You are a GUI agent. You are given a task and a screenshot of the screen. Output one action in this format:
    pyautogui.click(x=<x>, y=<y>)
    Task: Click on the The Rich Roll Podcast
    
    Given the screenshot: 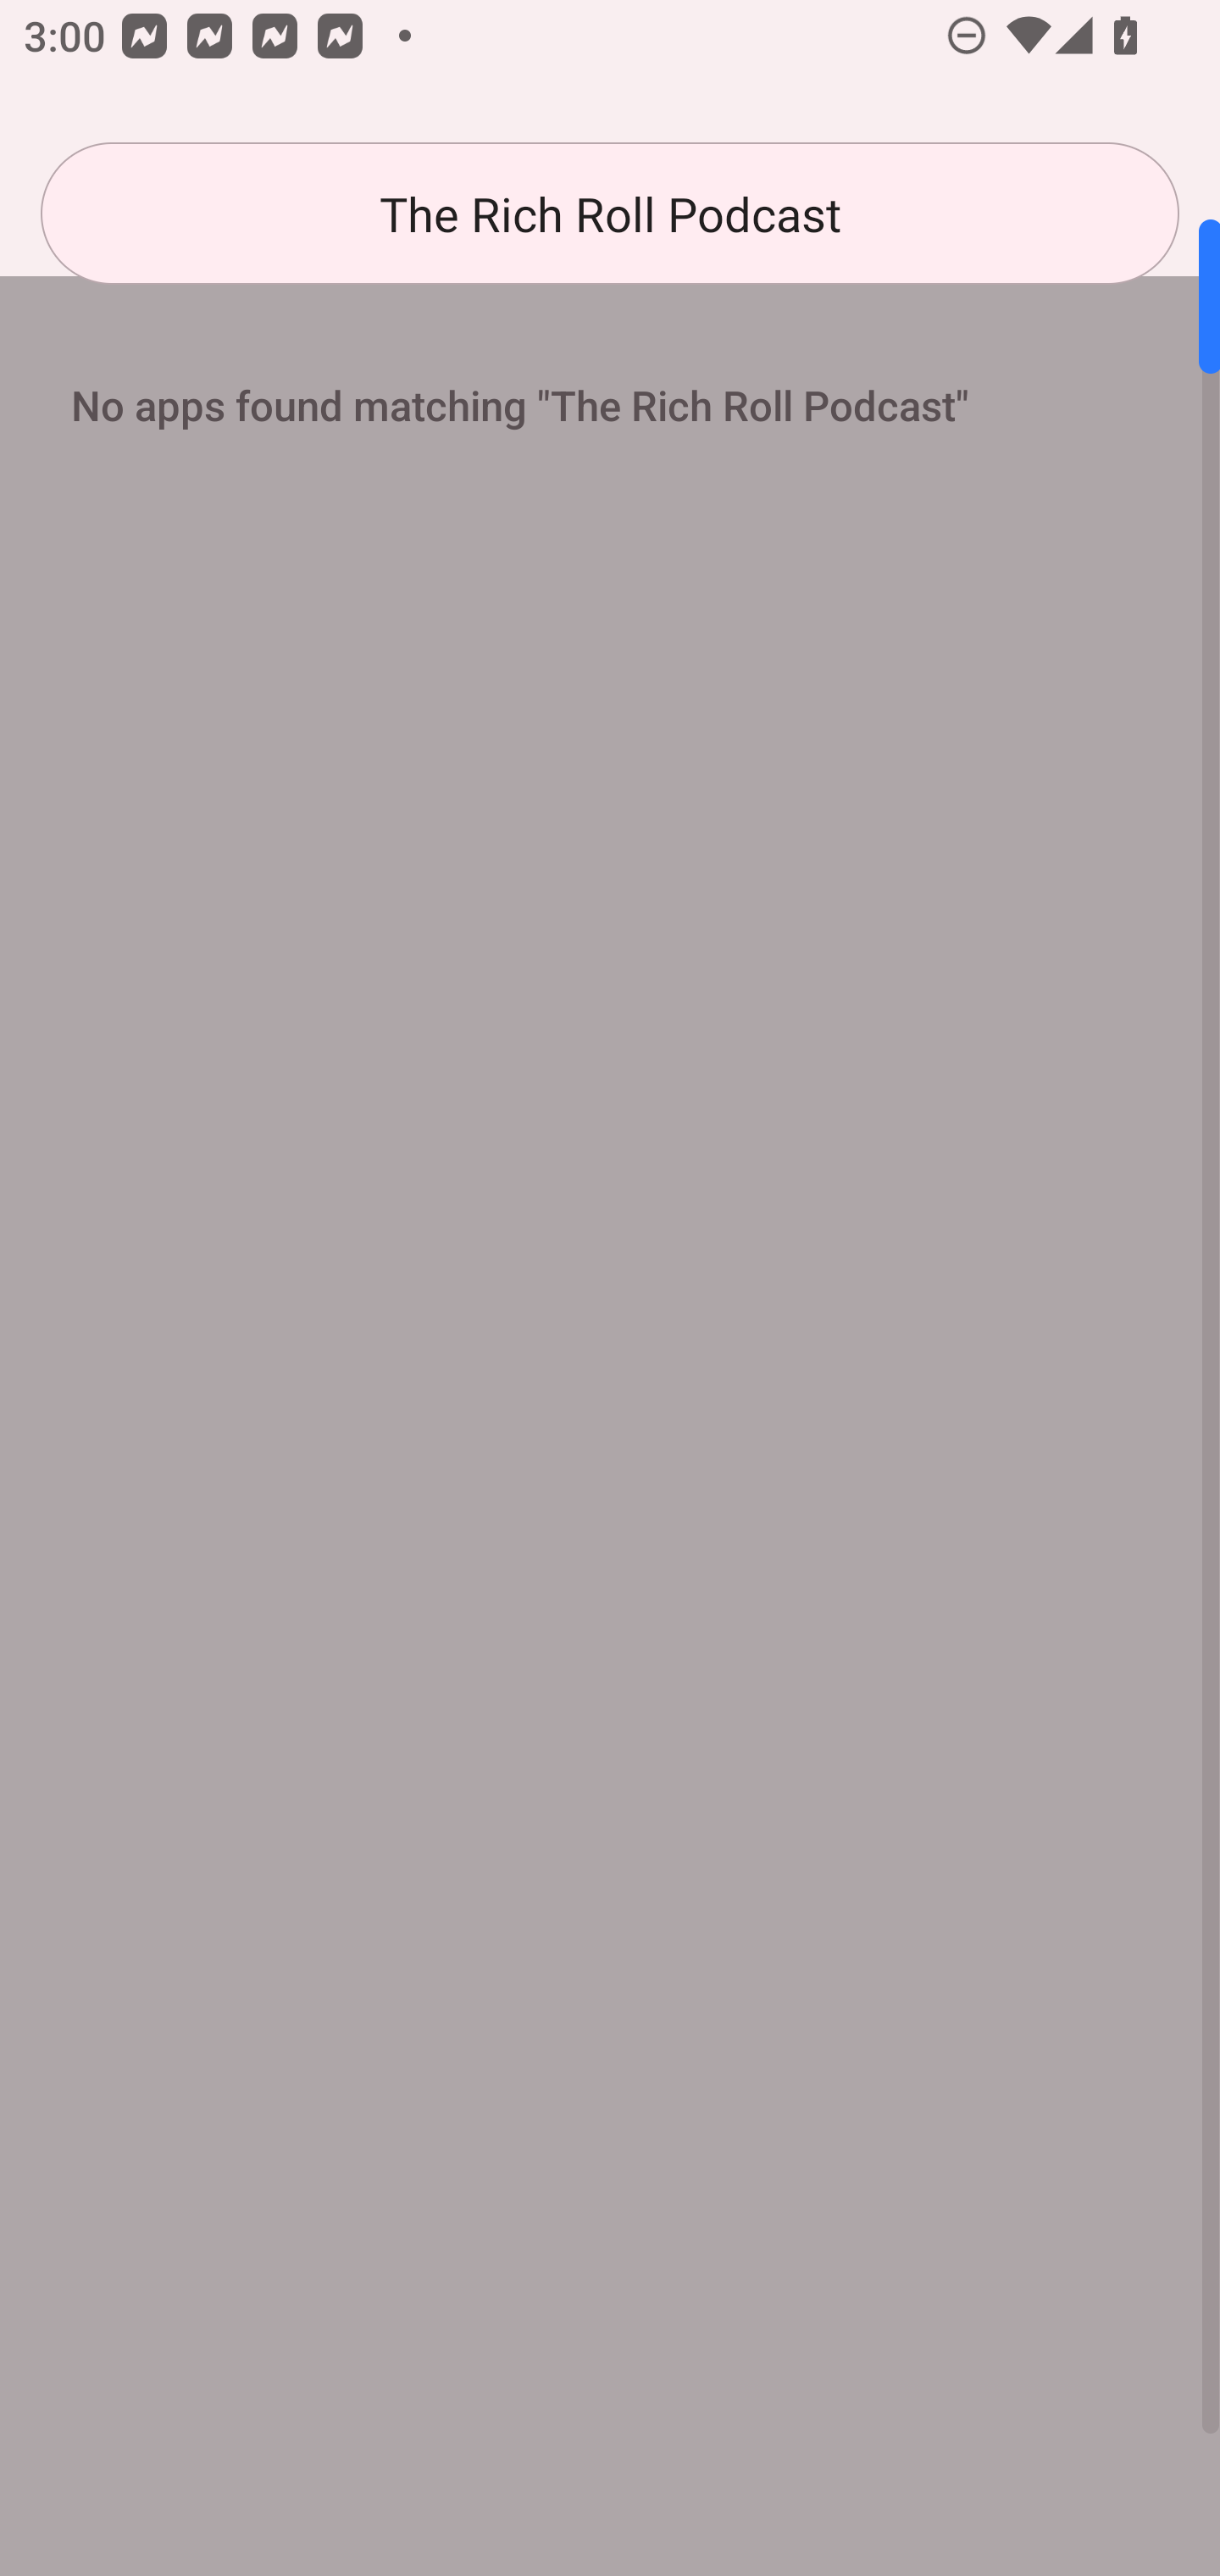 What is the action you would take?
    pyautogui.click(x=610, y=214)
    